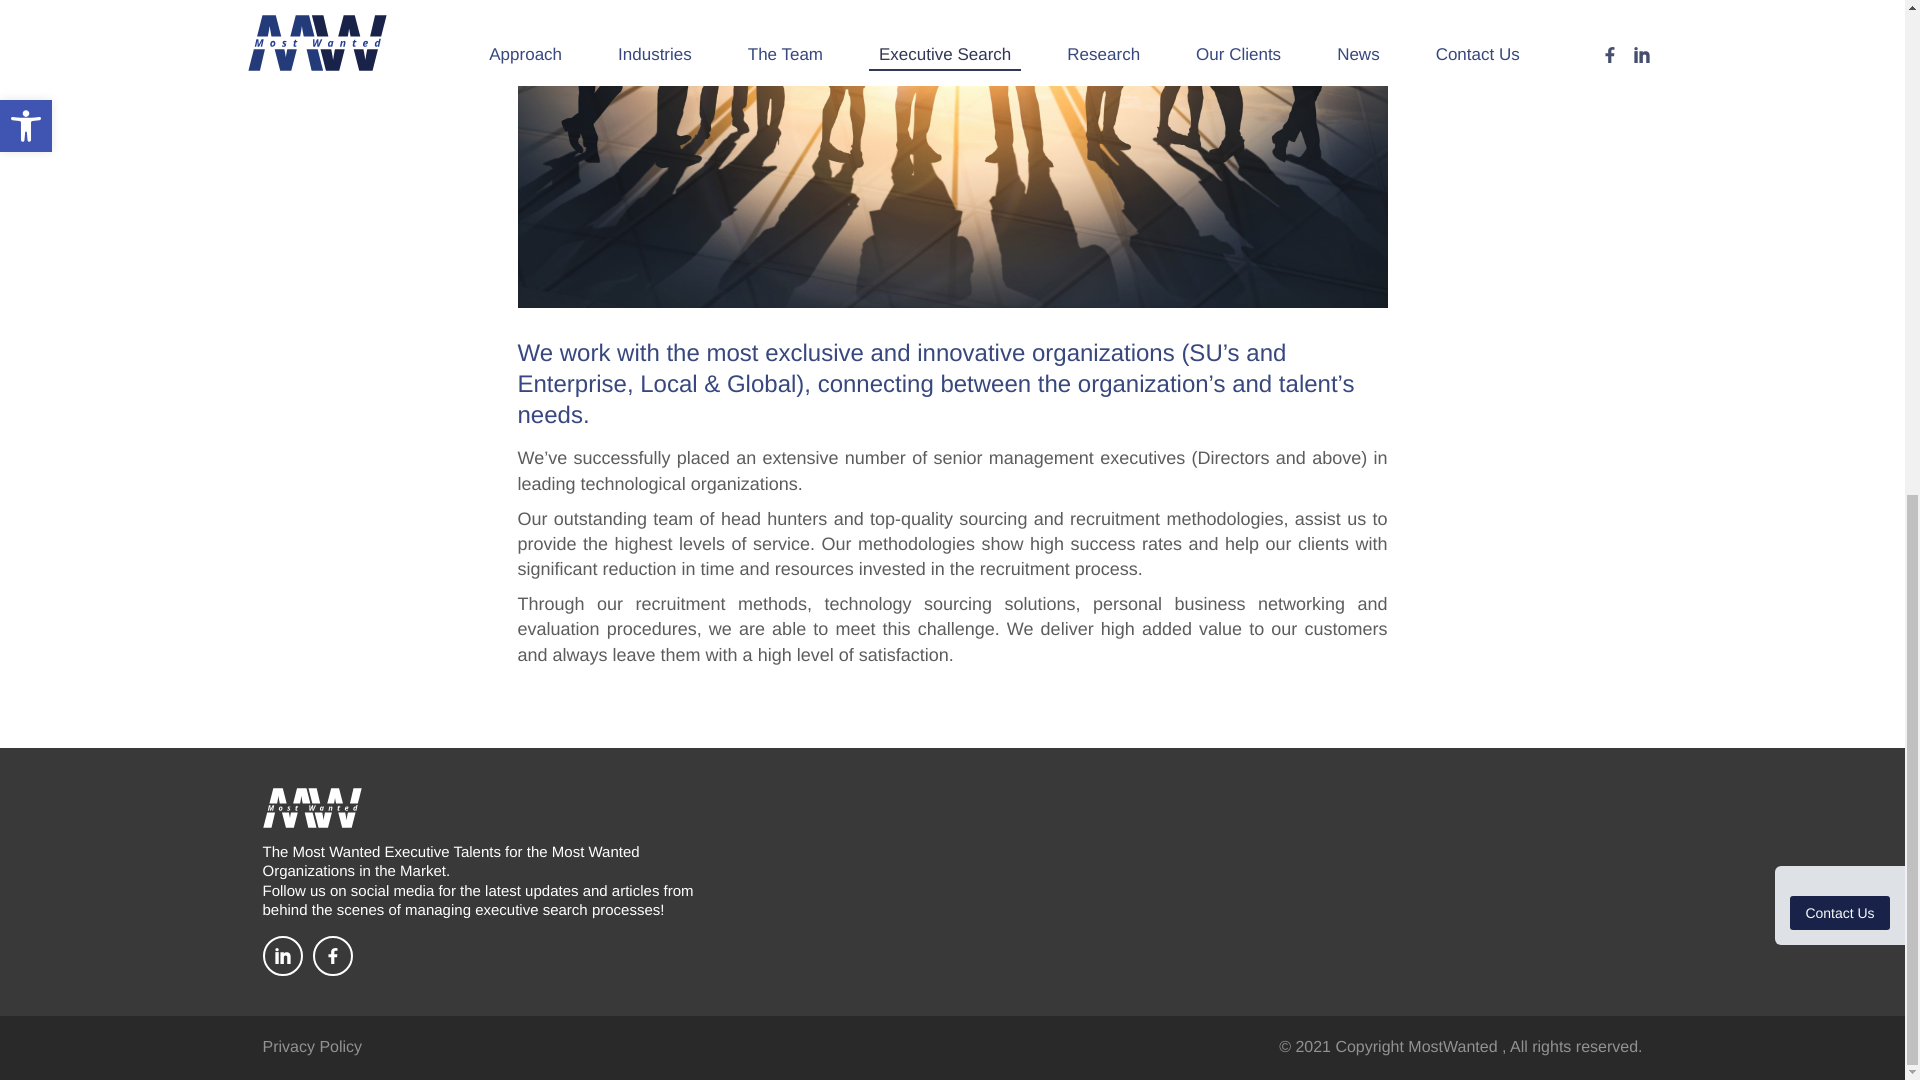  I want to click on Visit MostWanted on Facebook, so click(331, 956).